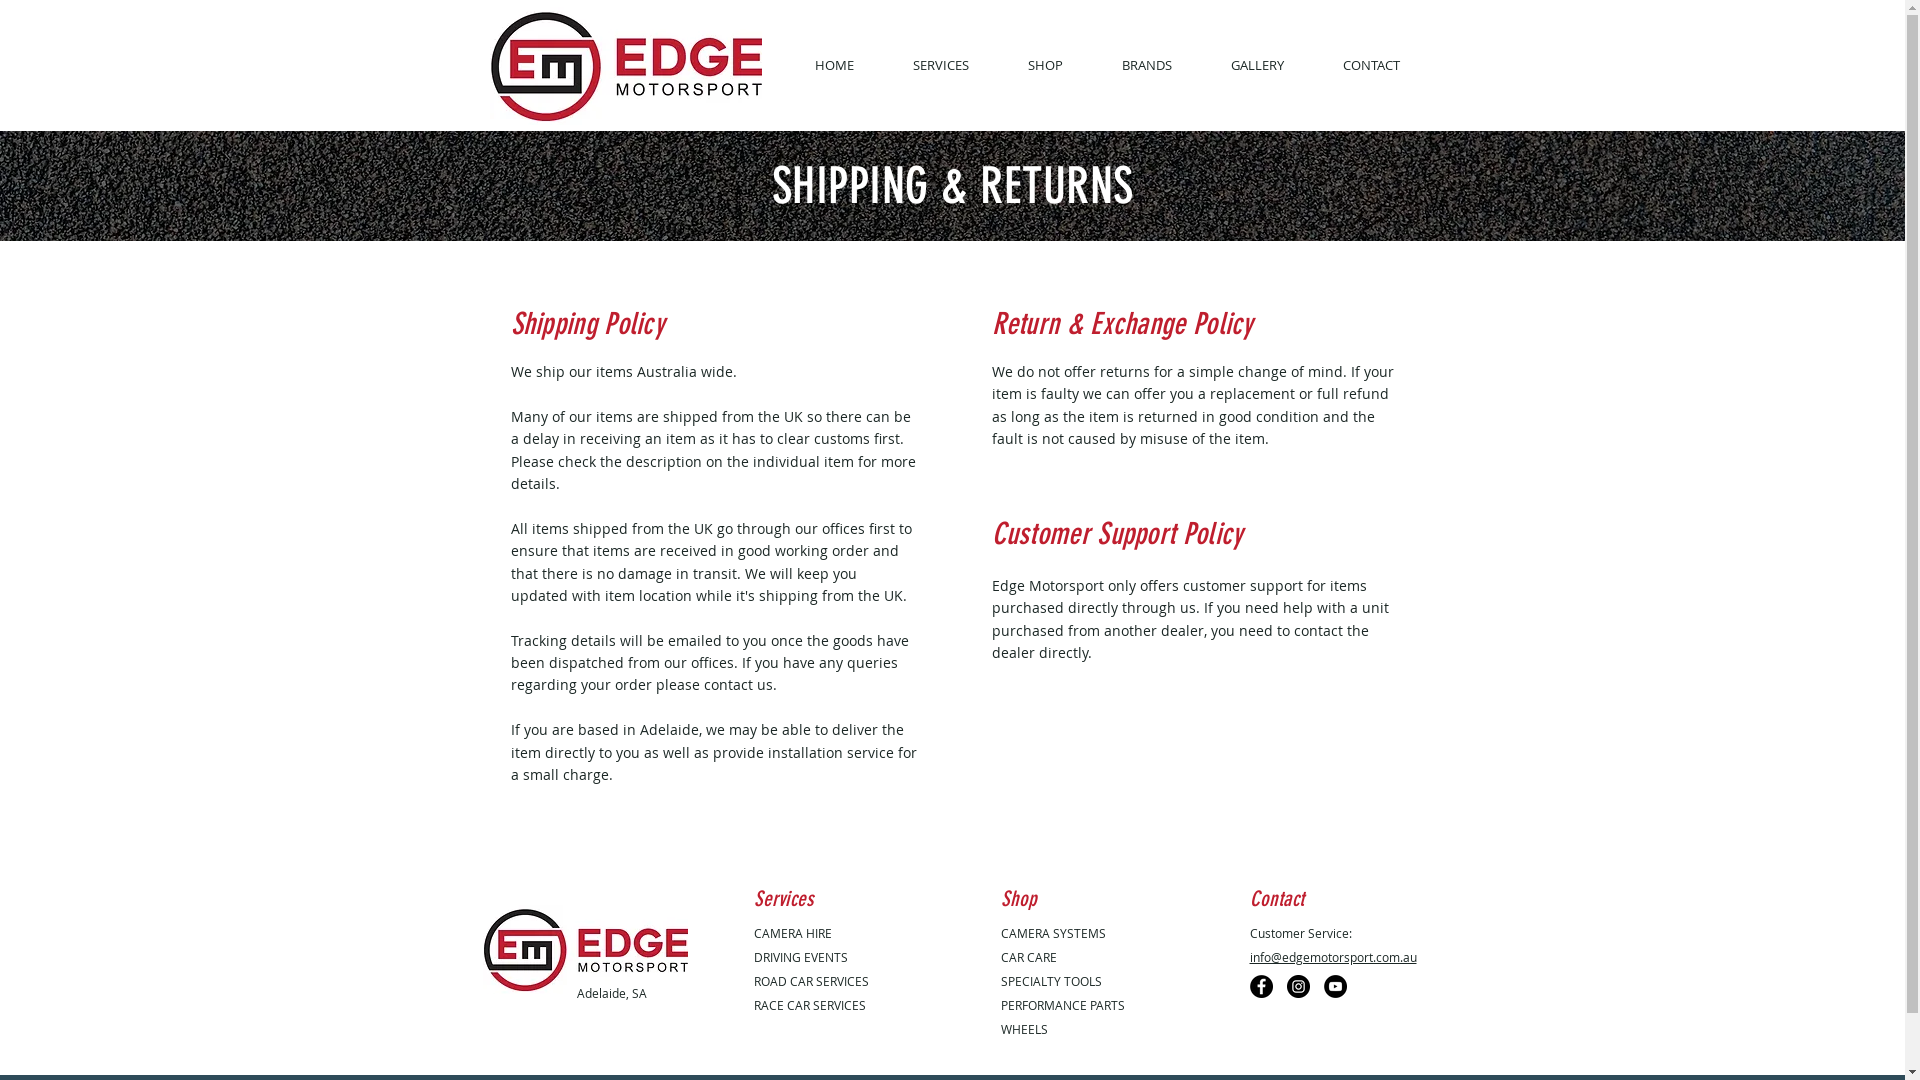 This screenshot has width=1920, height=1080. Describe the element at coordinates (1050, 981) in the screenshot. I see `SPECIALTY TOOLS` at that location.